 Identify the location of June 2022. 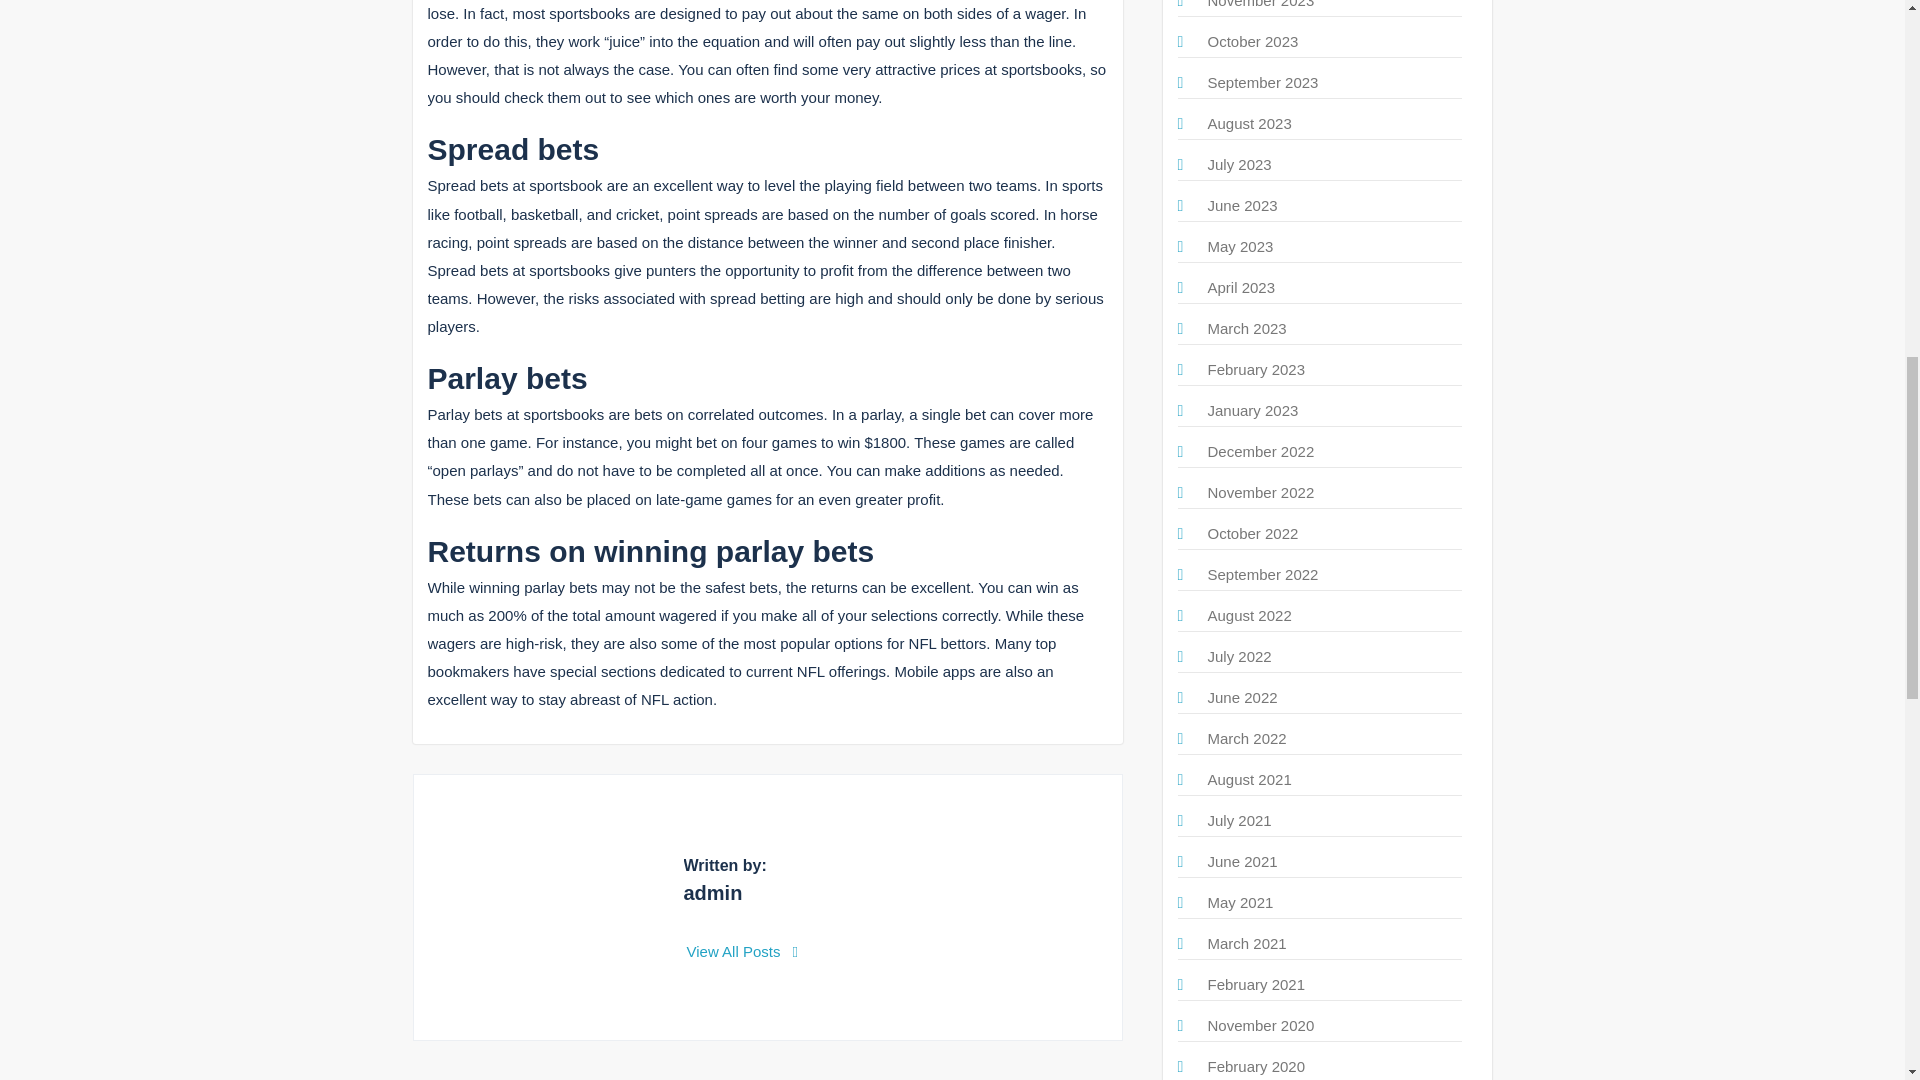
(1242, 698).